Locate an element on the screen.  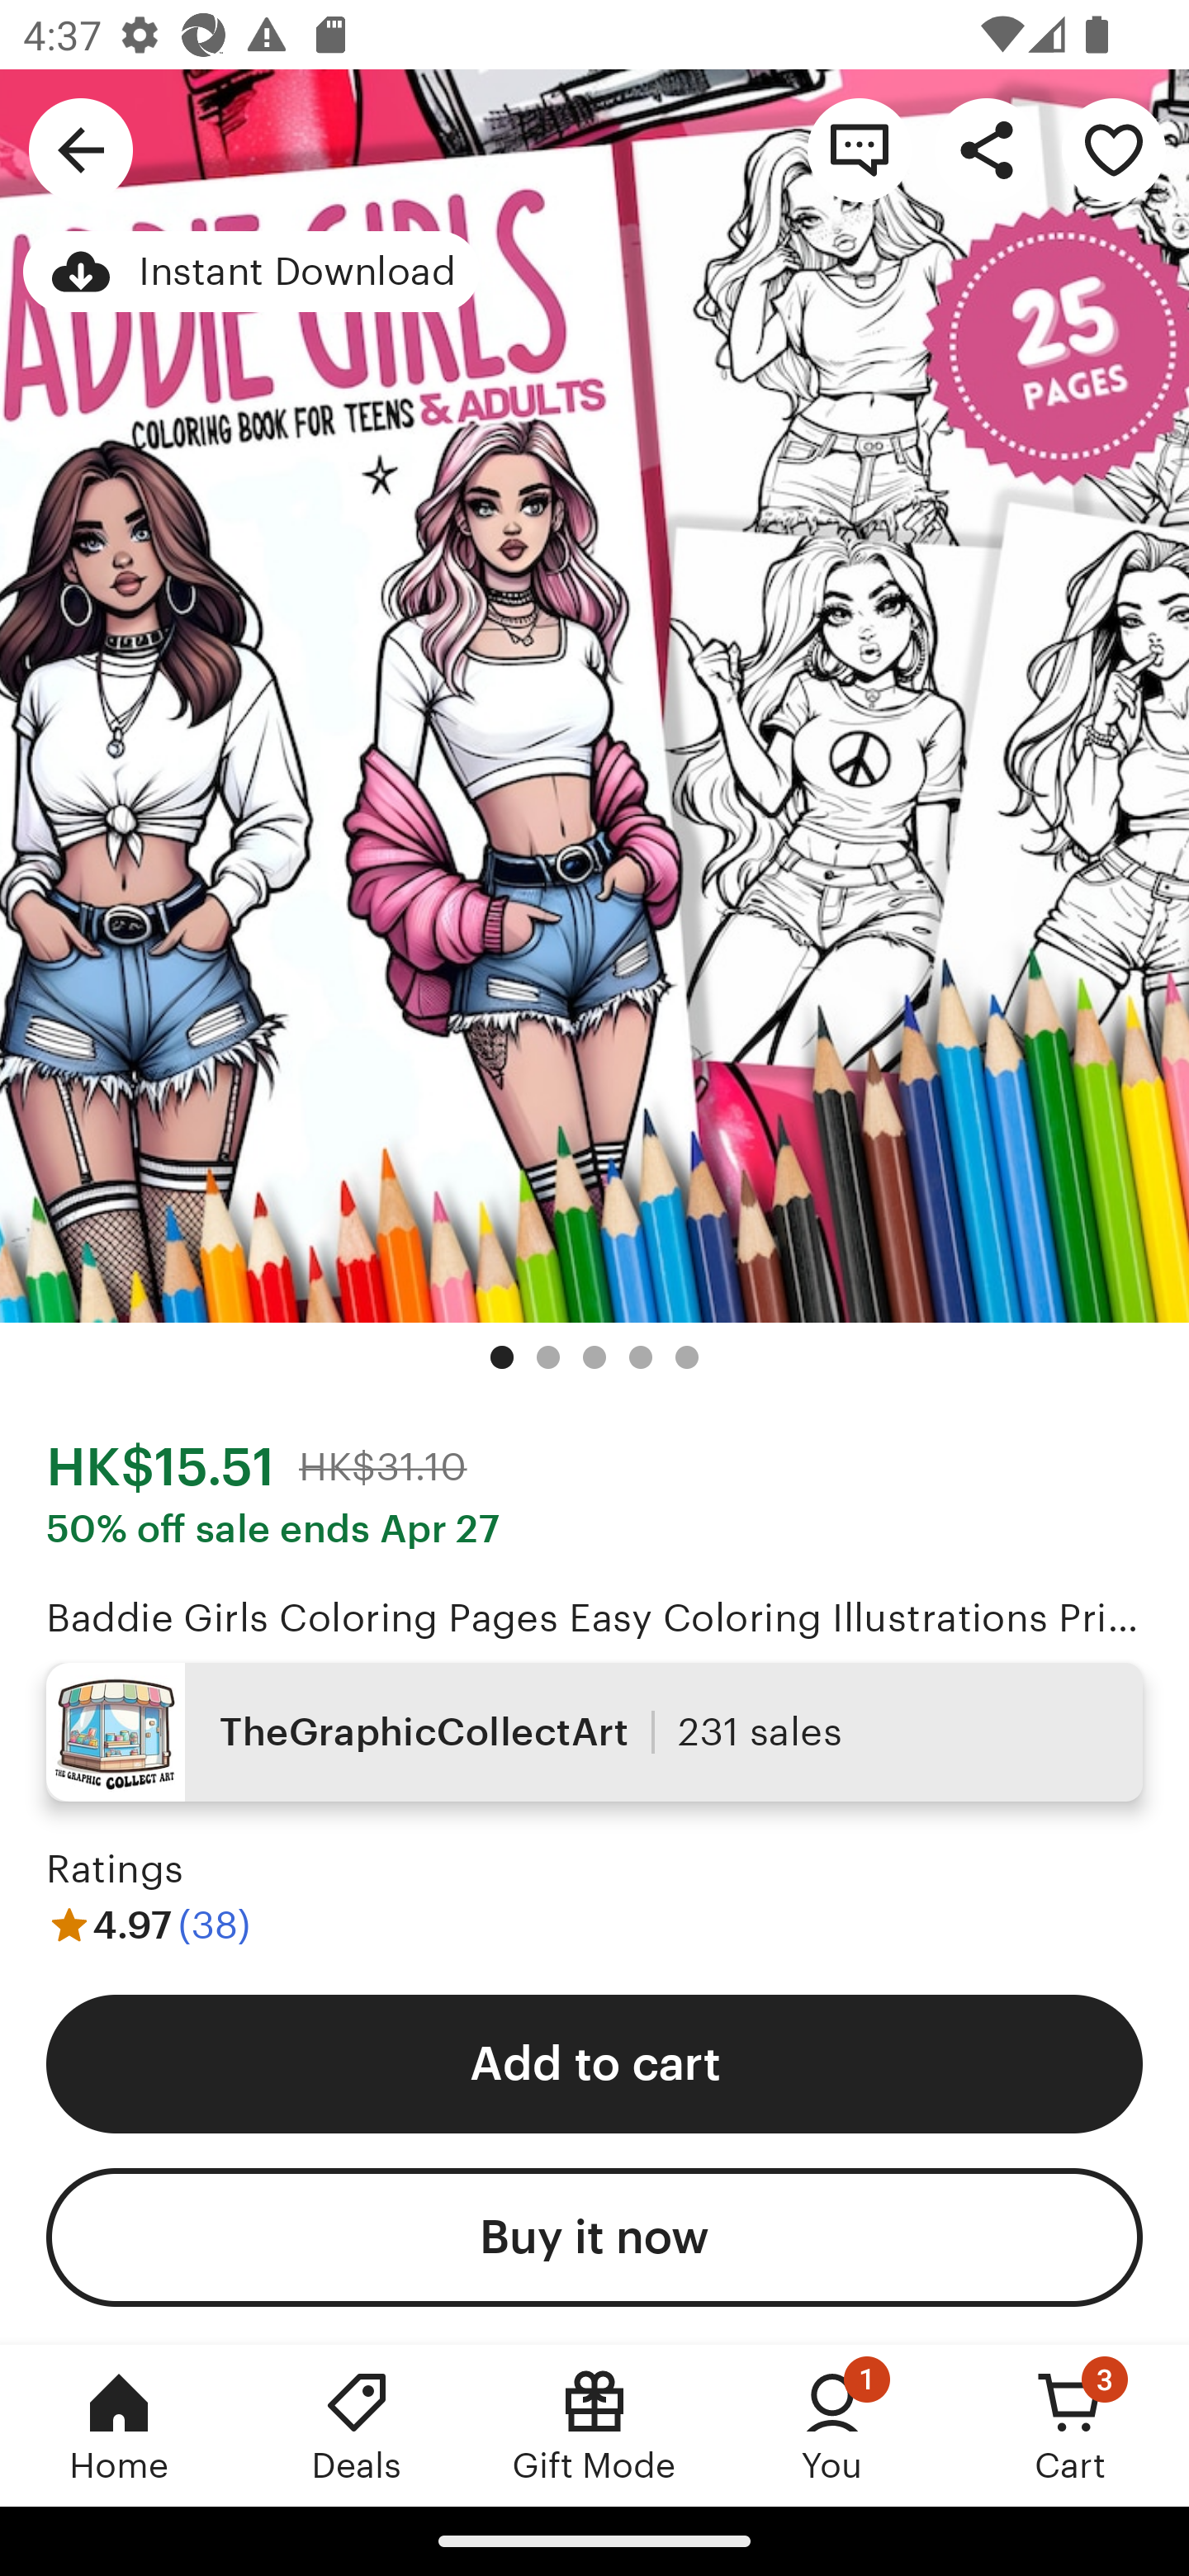
4.97 (38) is located at coordinates (149, 1924).